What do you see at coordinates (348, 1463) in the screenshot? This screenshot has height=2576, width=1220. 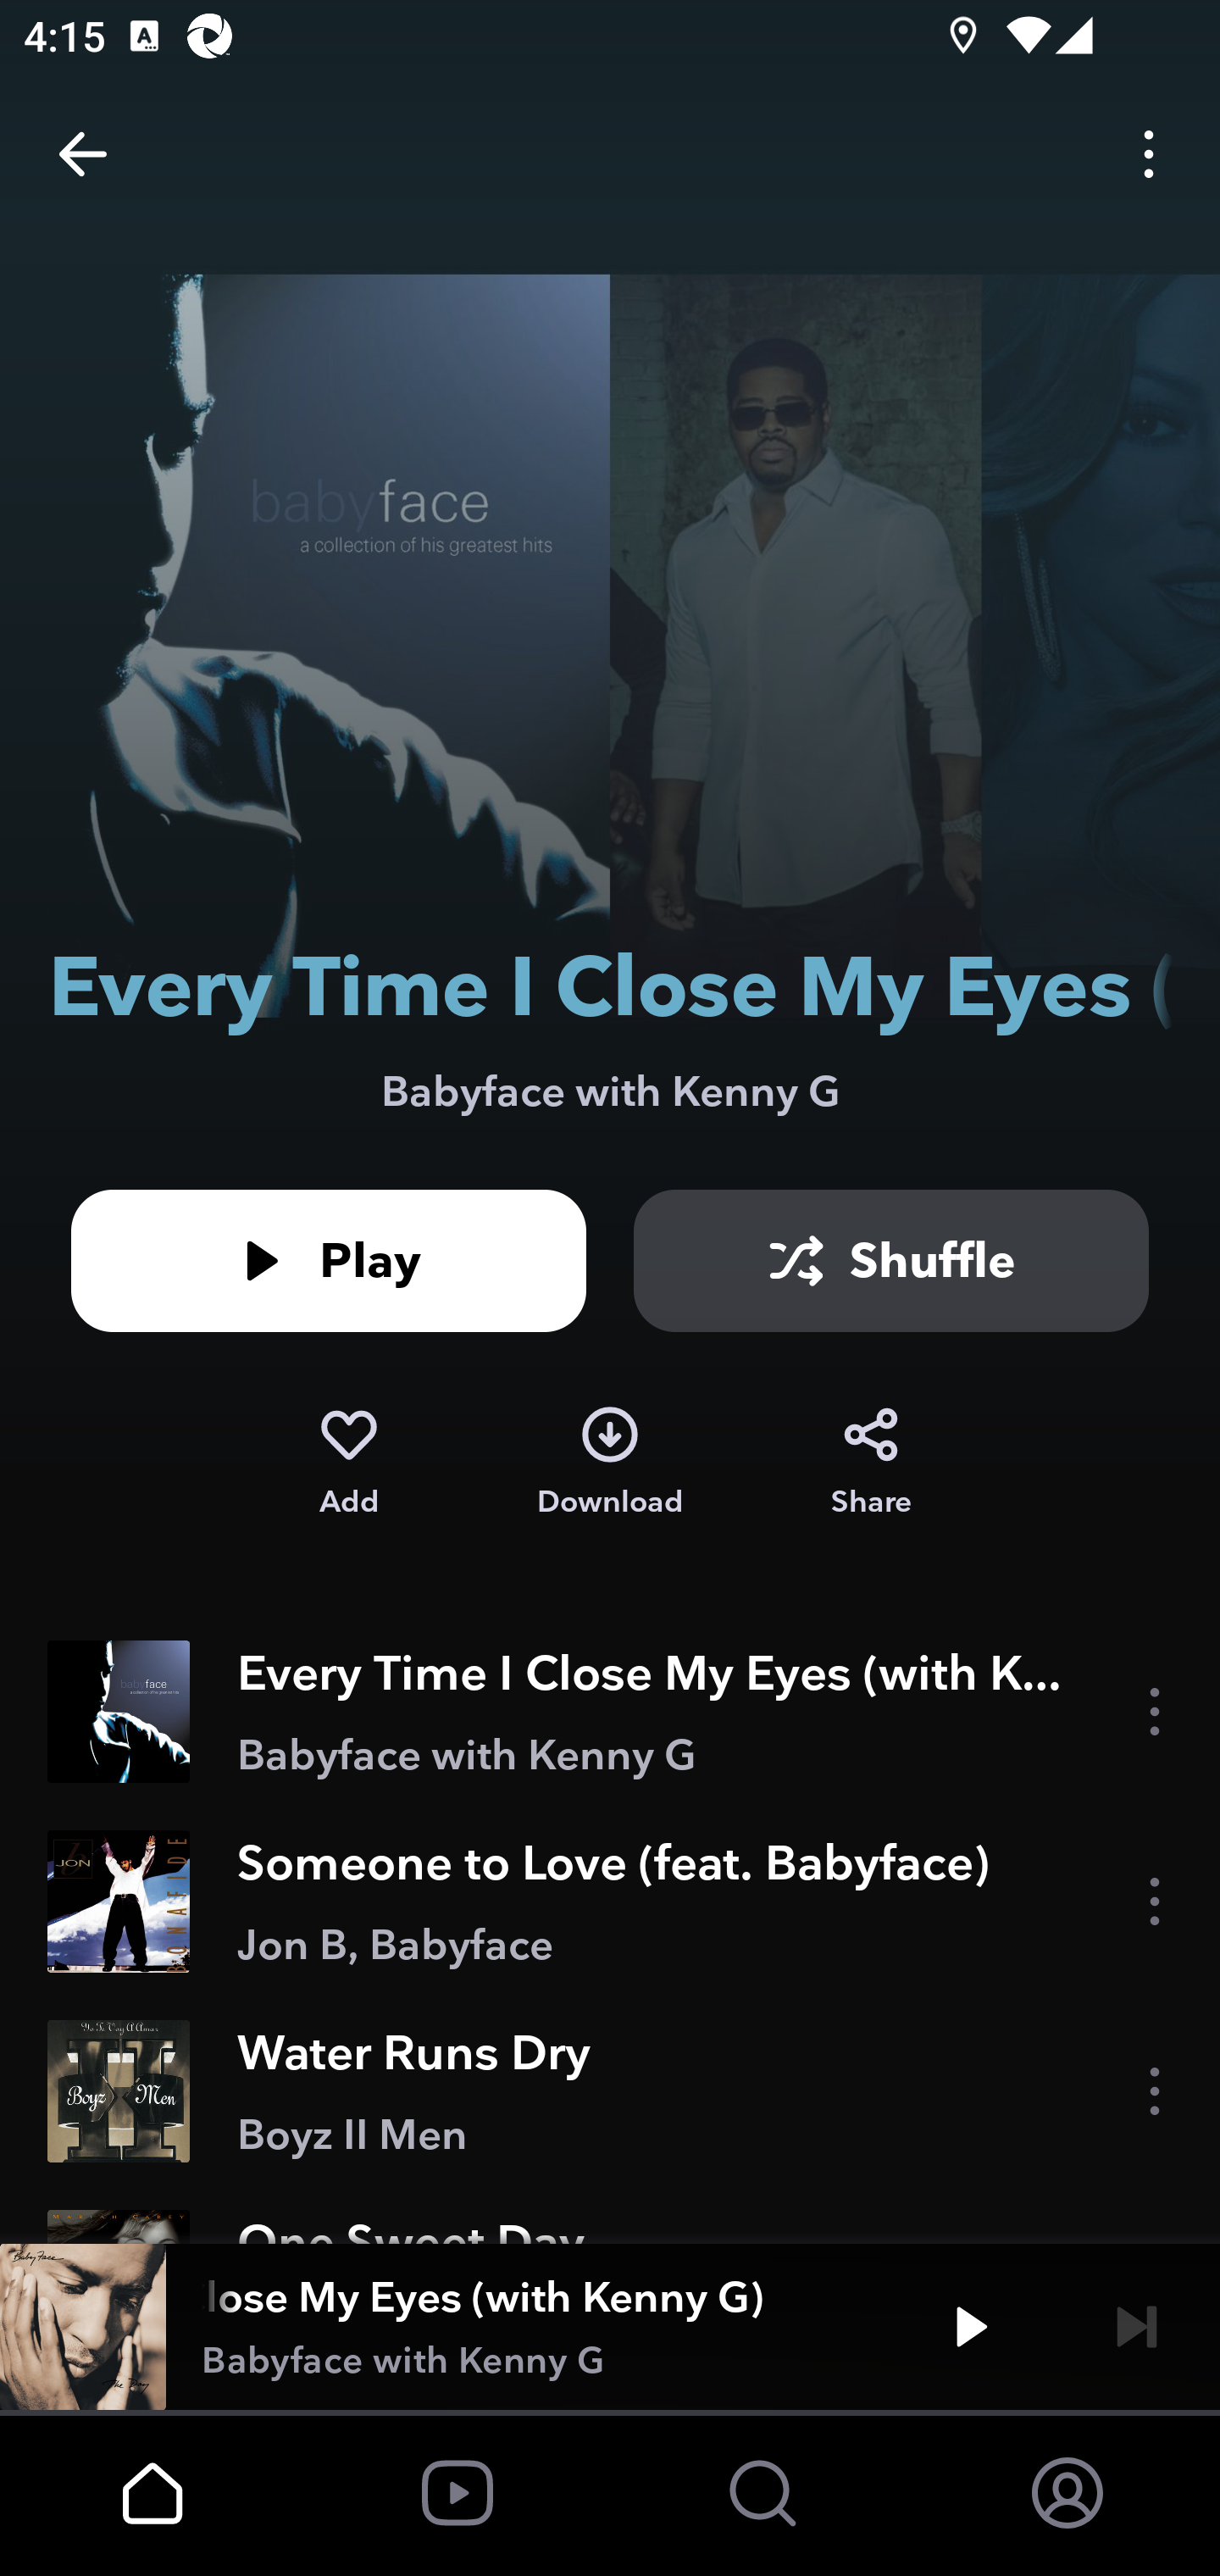 I see `Add` at bounding box center [348, 1463].